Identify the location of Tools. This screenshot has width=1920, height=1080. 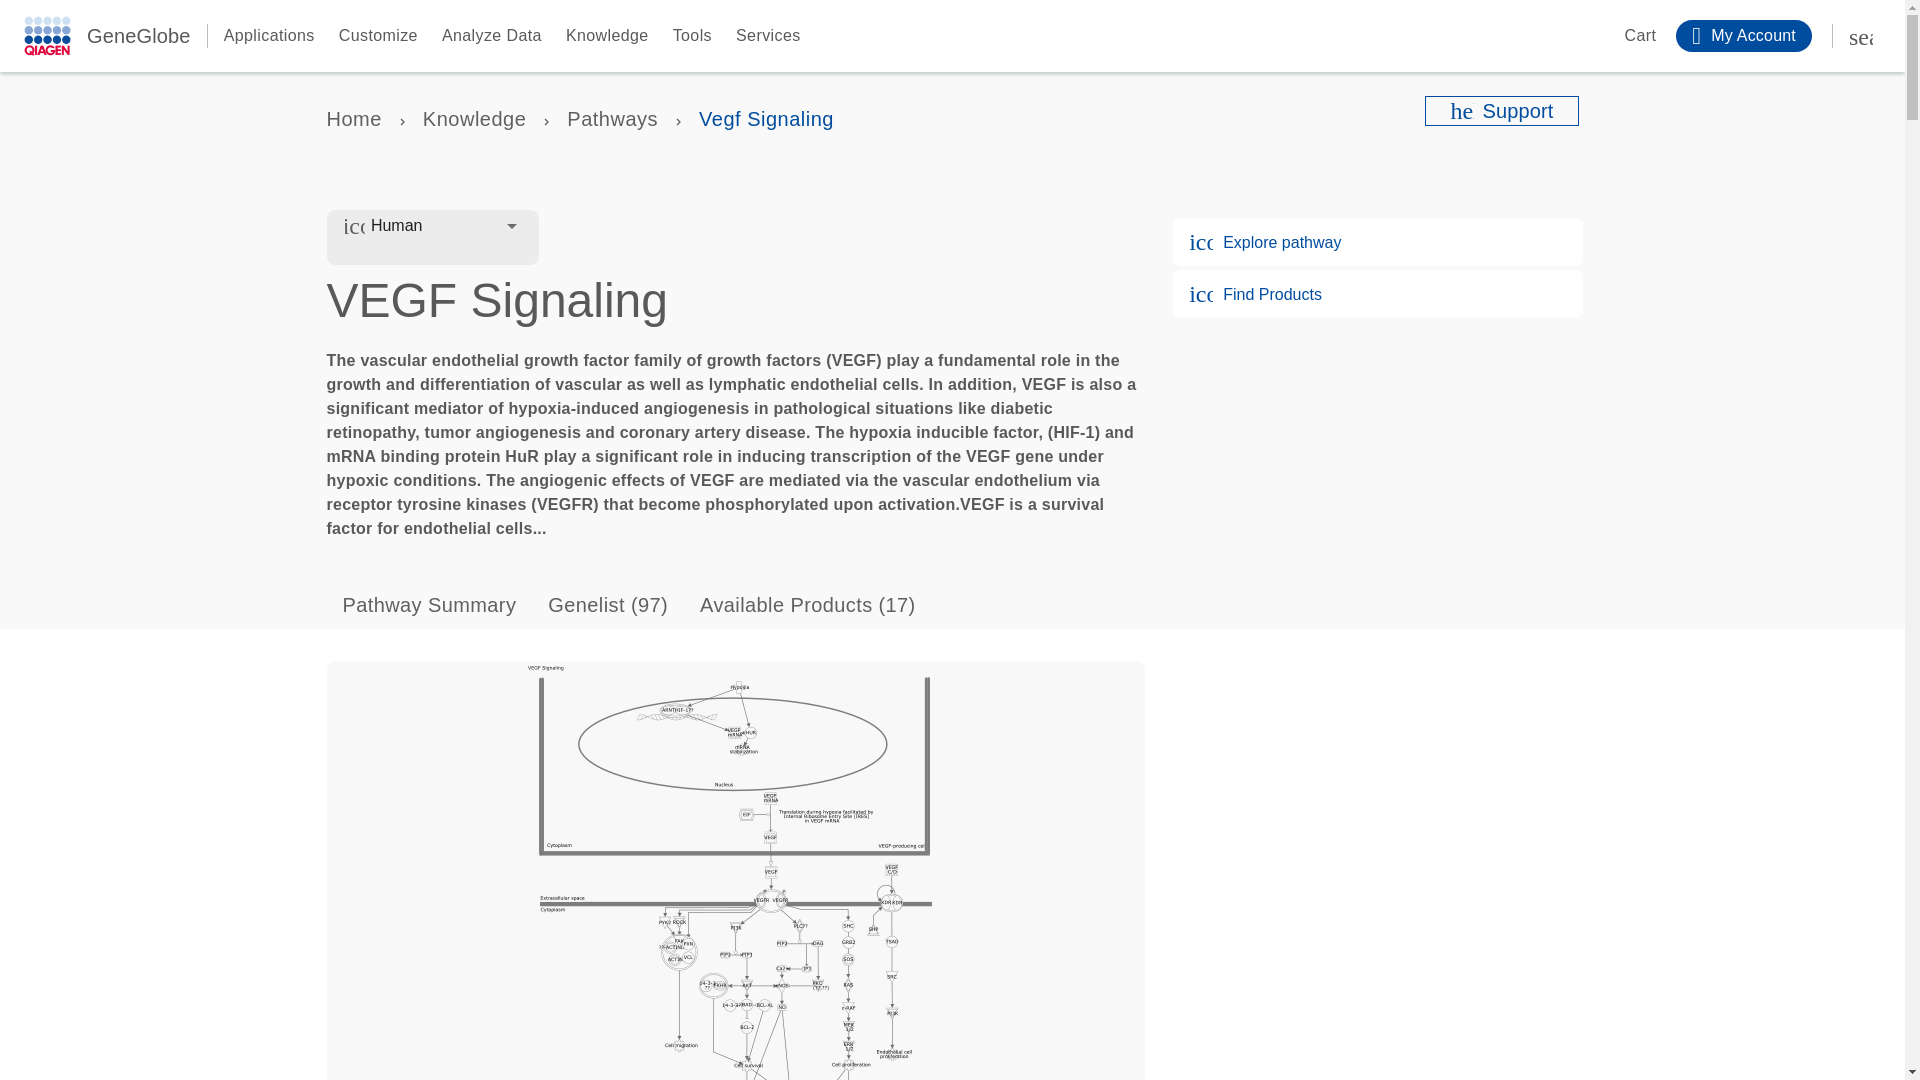
(692, 36).